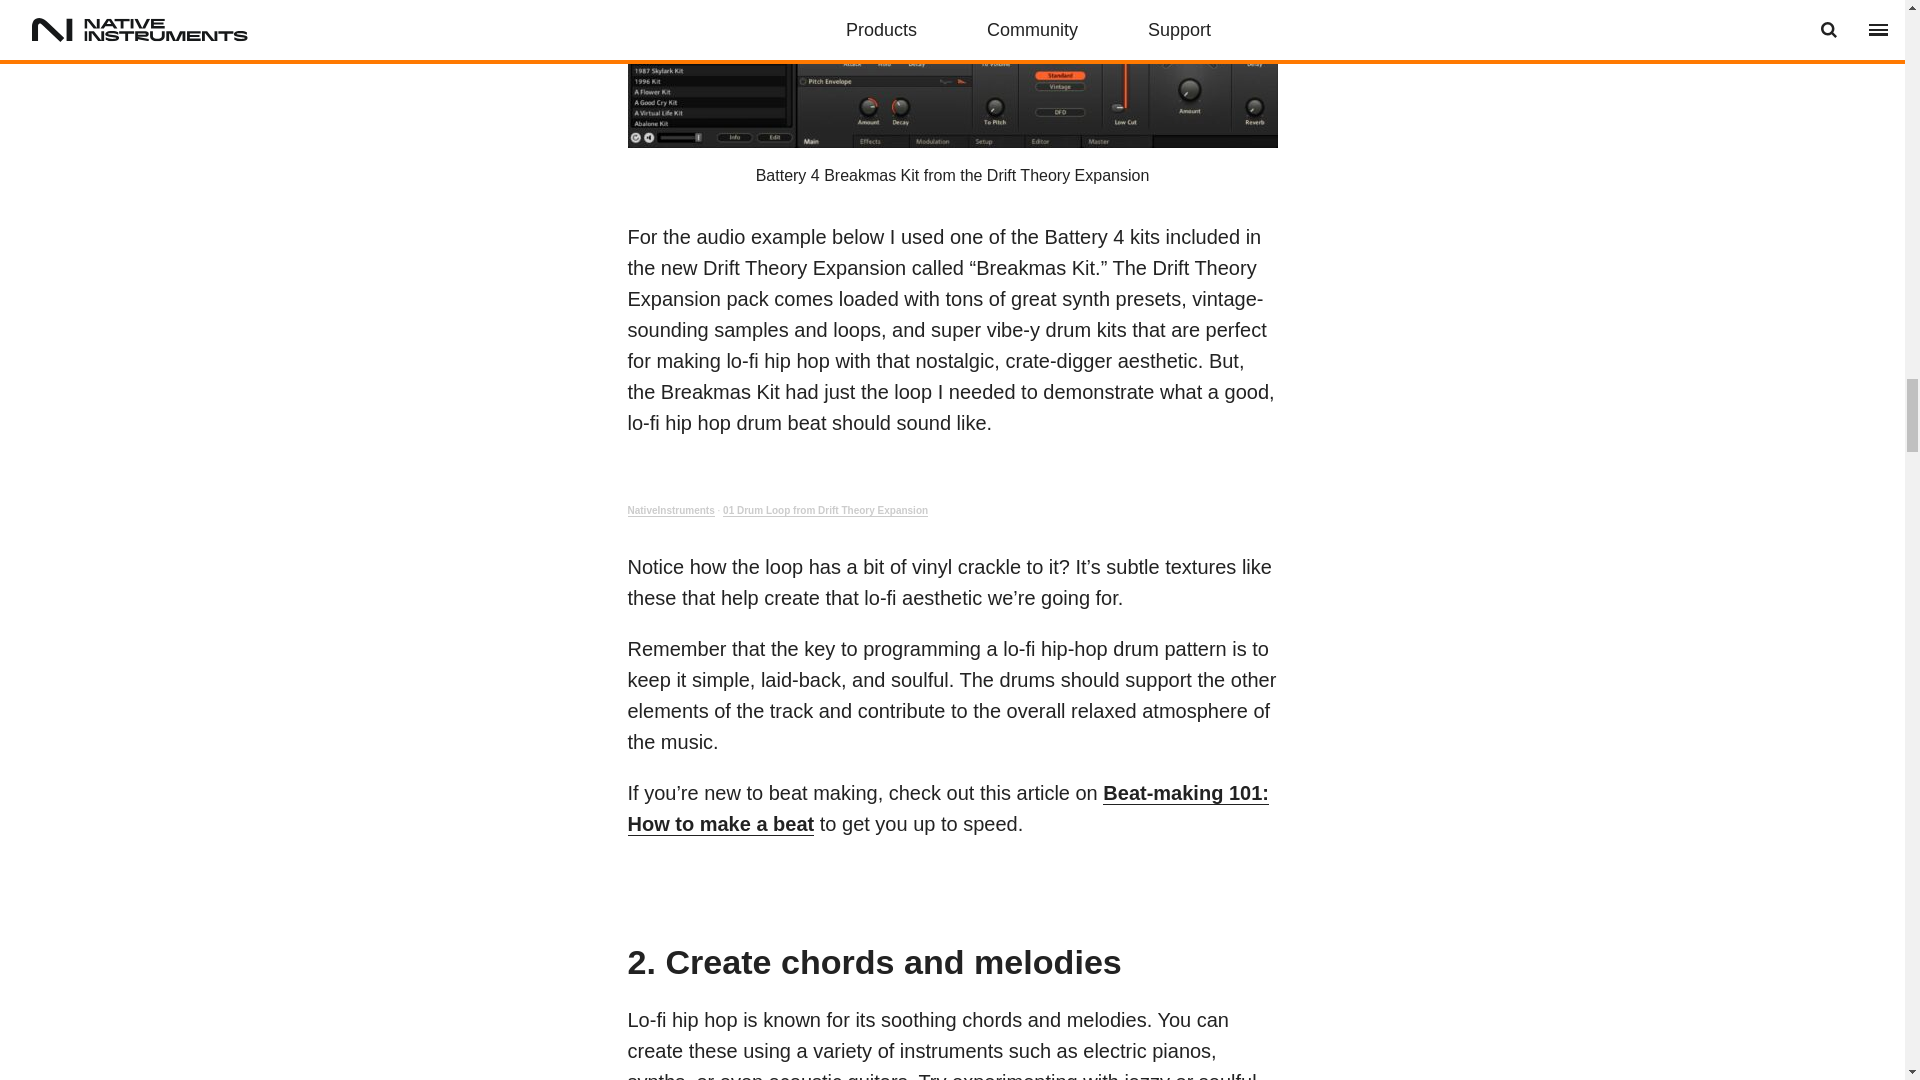 Image resolution: width=1920 pixels, height=1080 pixels. I want to click on 01 Drum Loop from Drift Theory Expansion, so click(825, 511).